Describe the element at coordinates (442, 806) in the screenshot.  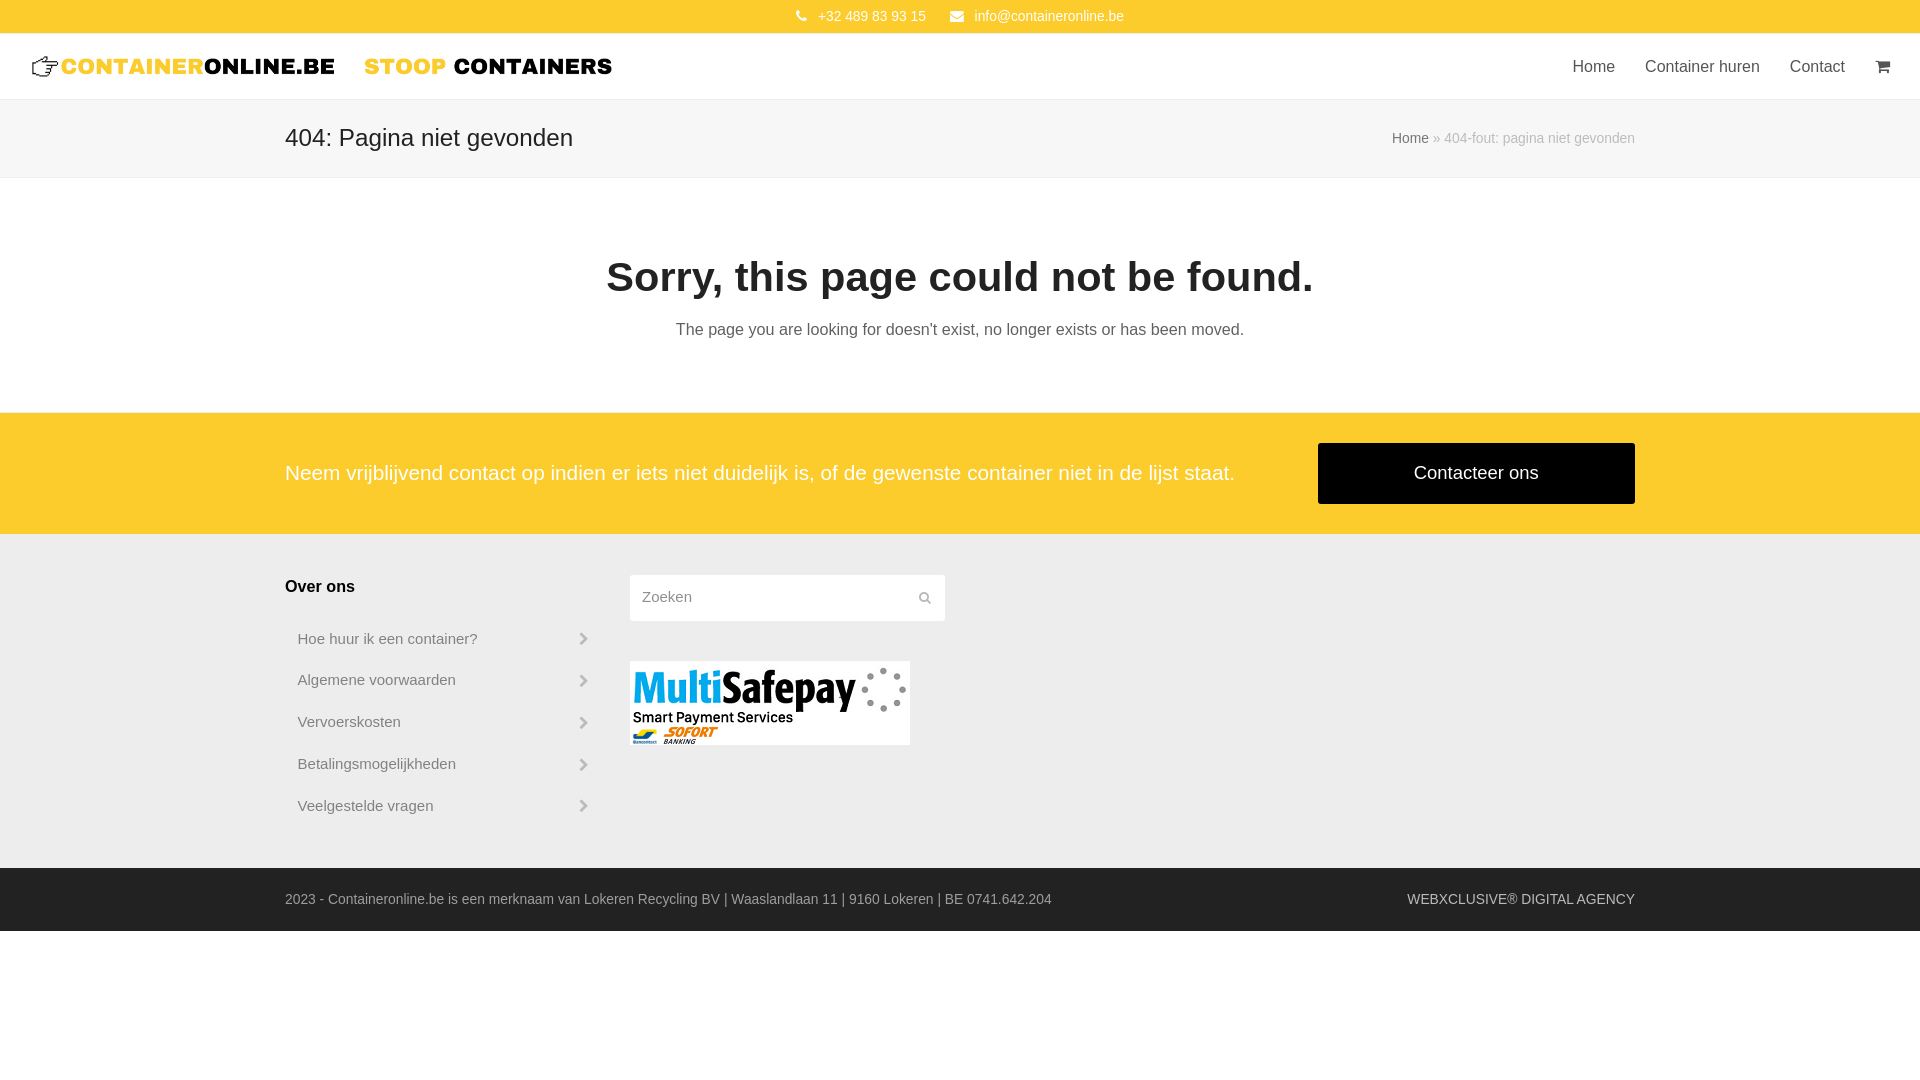
I see `Veelgestelde vragen` at that location.